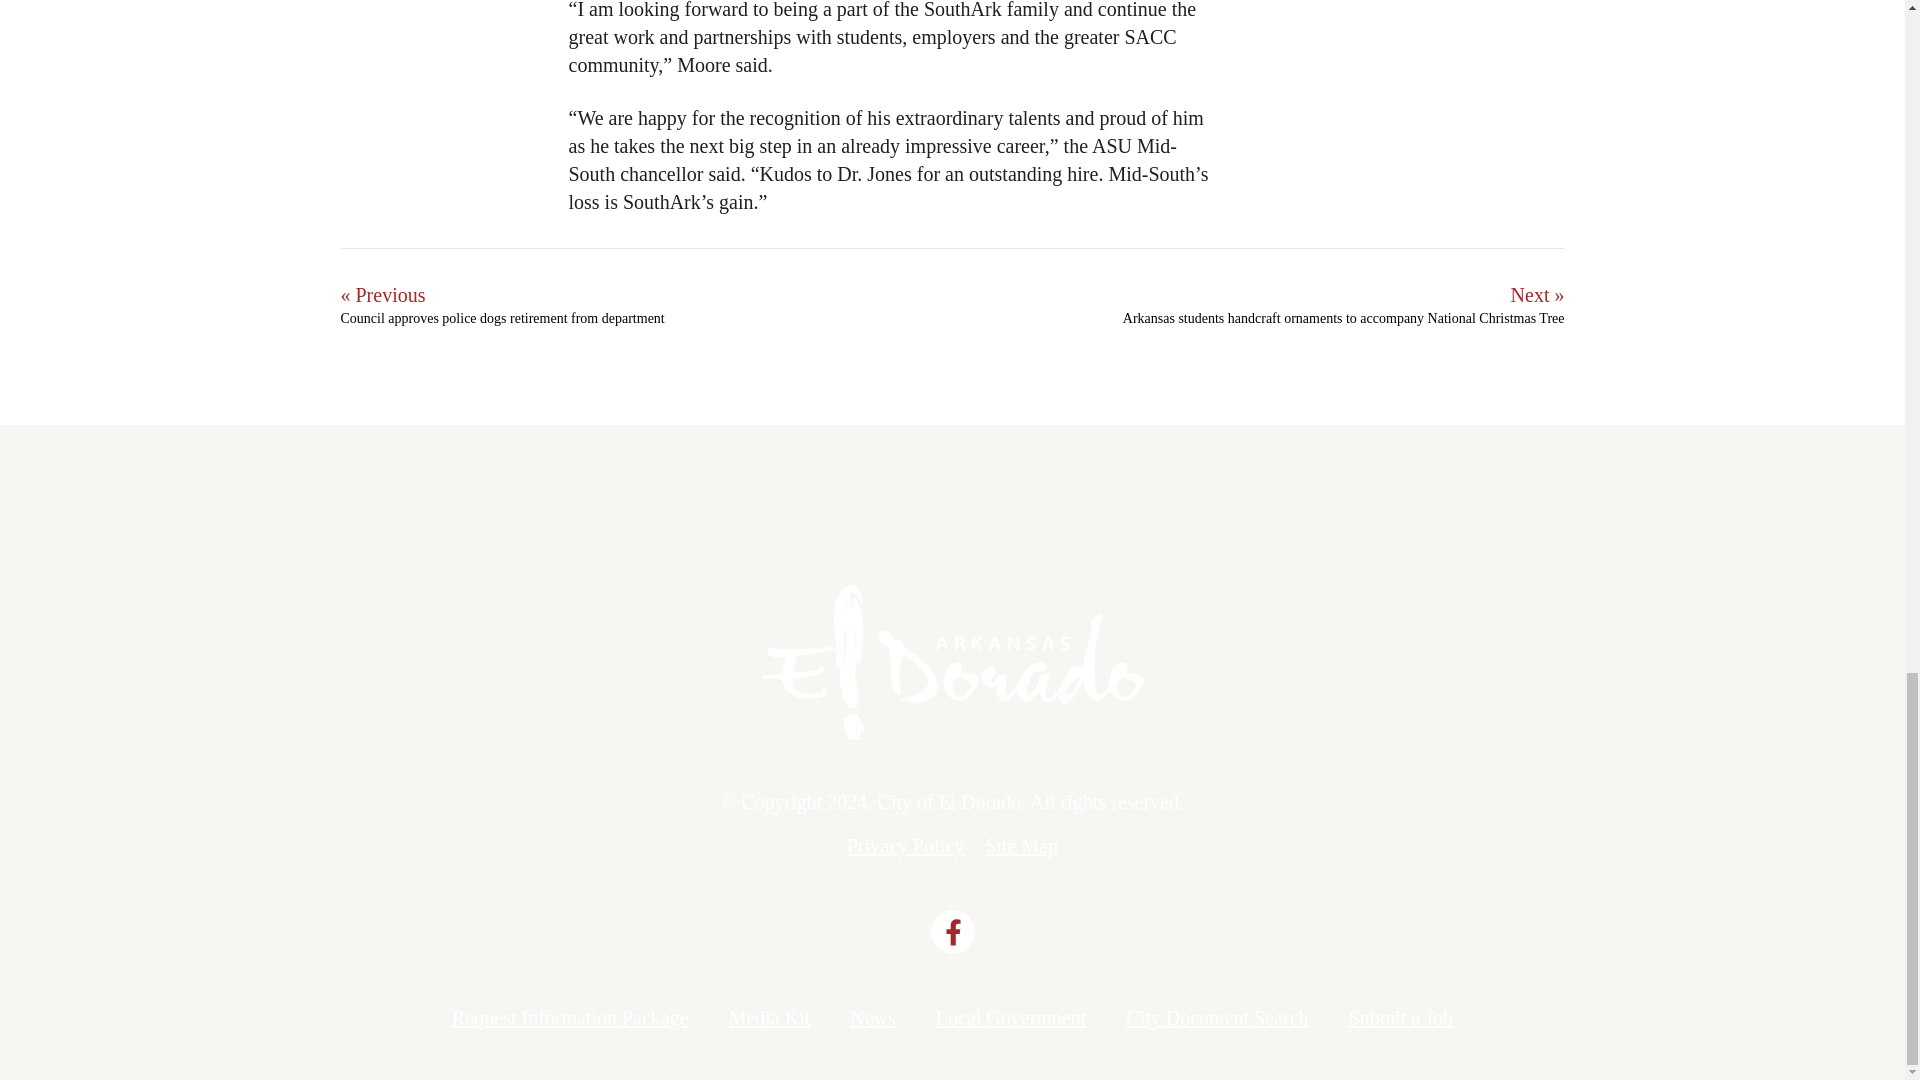 The image size is (1920, 1080). What do you see at coordinates (570, 1018) in the screenshot?
I see `Request Information Package` at bounding box center [570, 1018].